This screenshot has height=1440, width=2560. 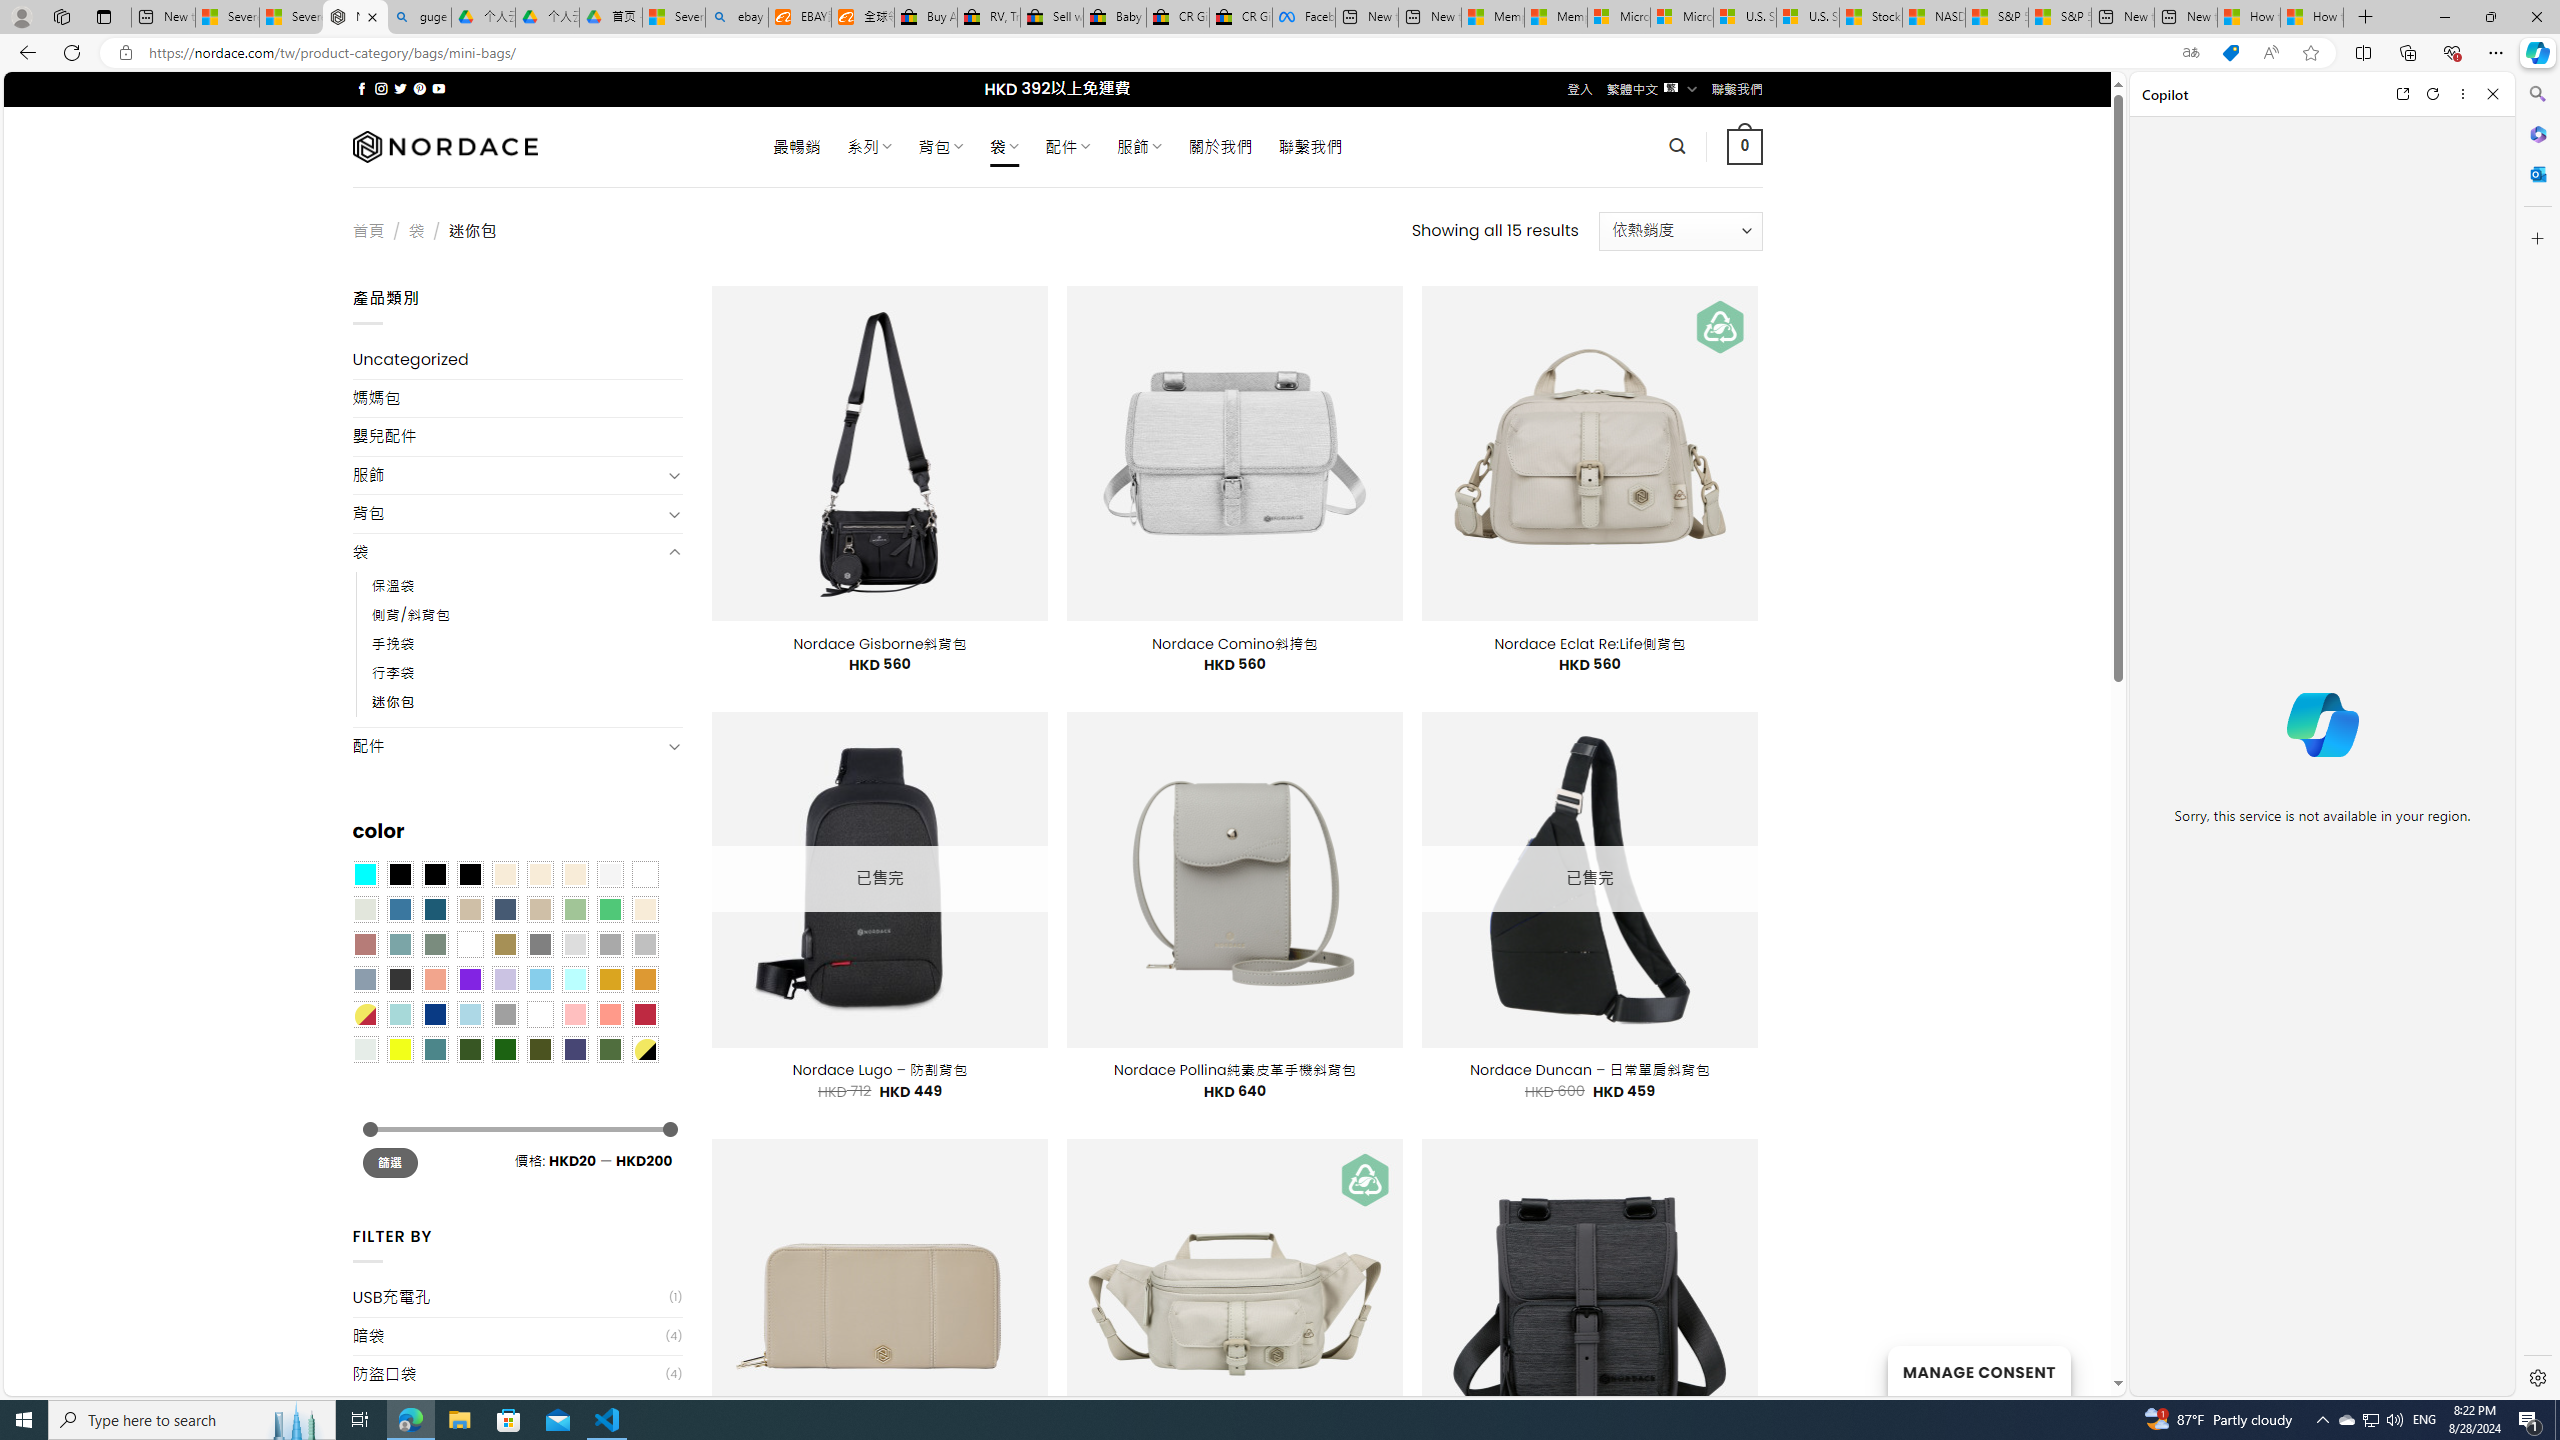 What do you see at coordinates (2402, 94) in the screenshot?
I see `Open link in new tab` at bounding box center [2402, 94].